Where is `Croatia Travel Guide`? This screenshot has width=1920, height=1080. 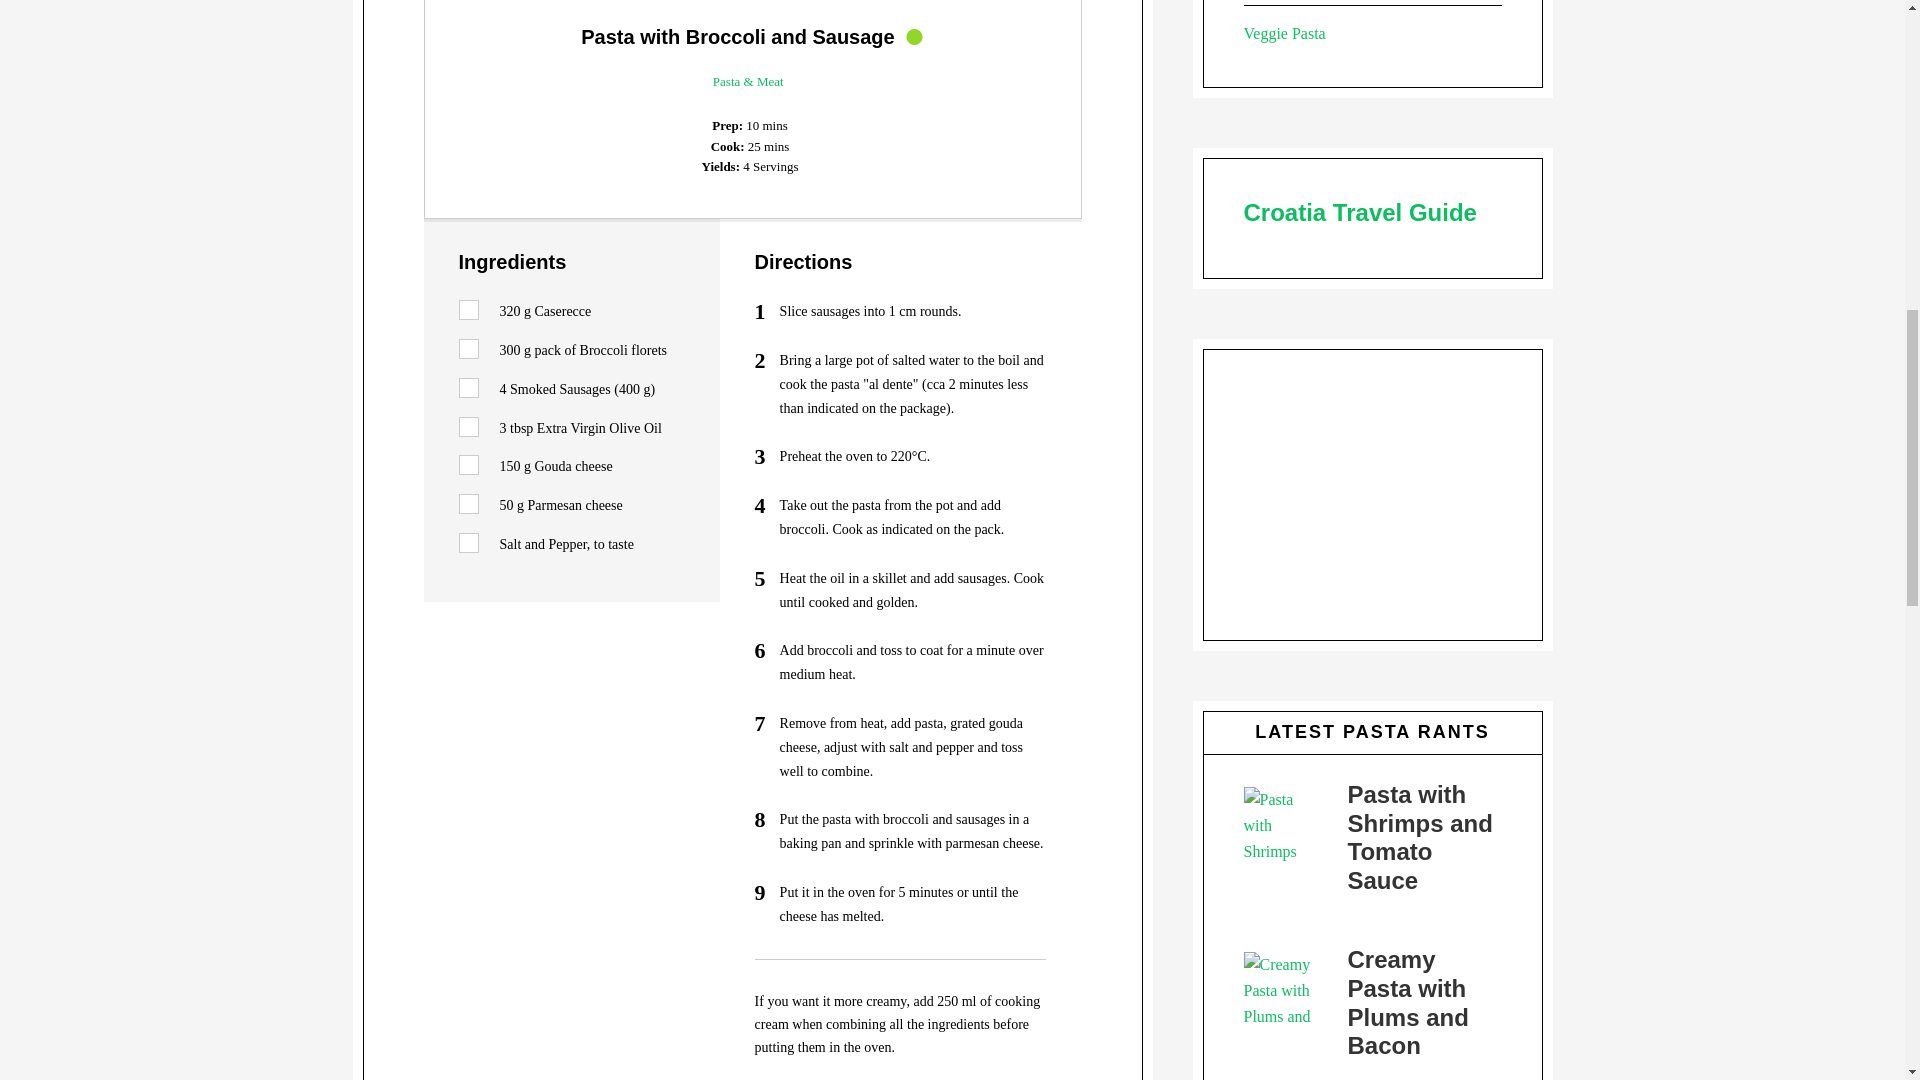
Croatia Travel Guide is located at coordinates (1360, 212).